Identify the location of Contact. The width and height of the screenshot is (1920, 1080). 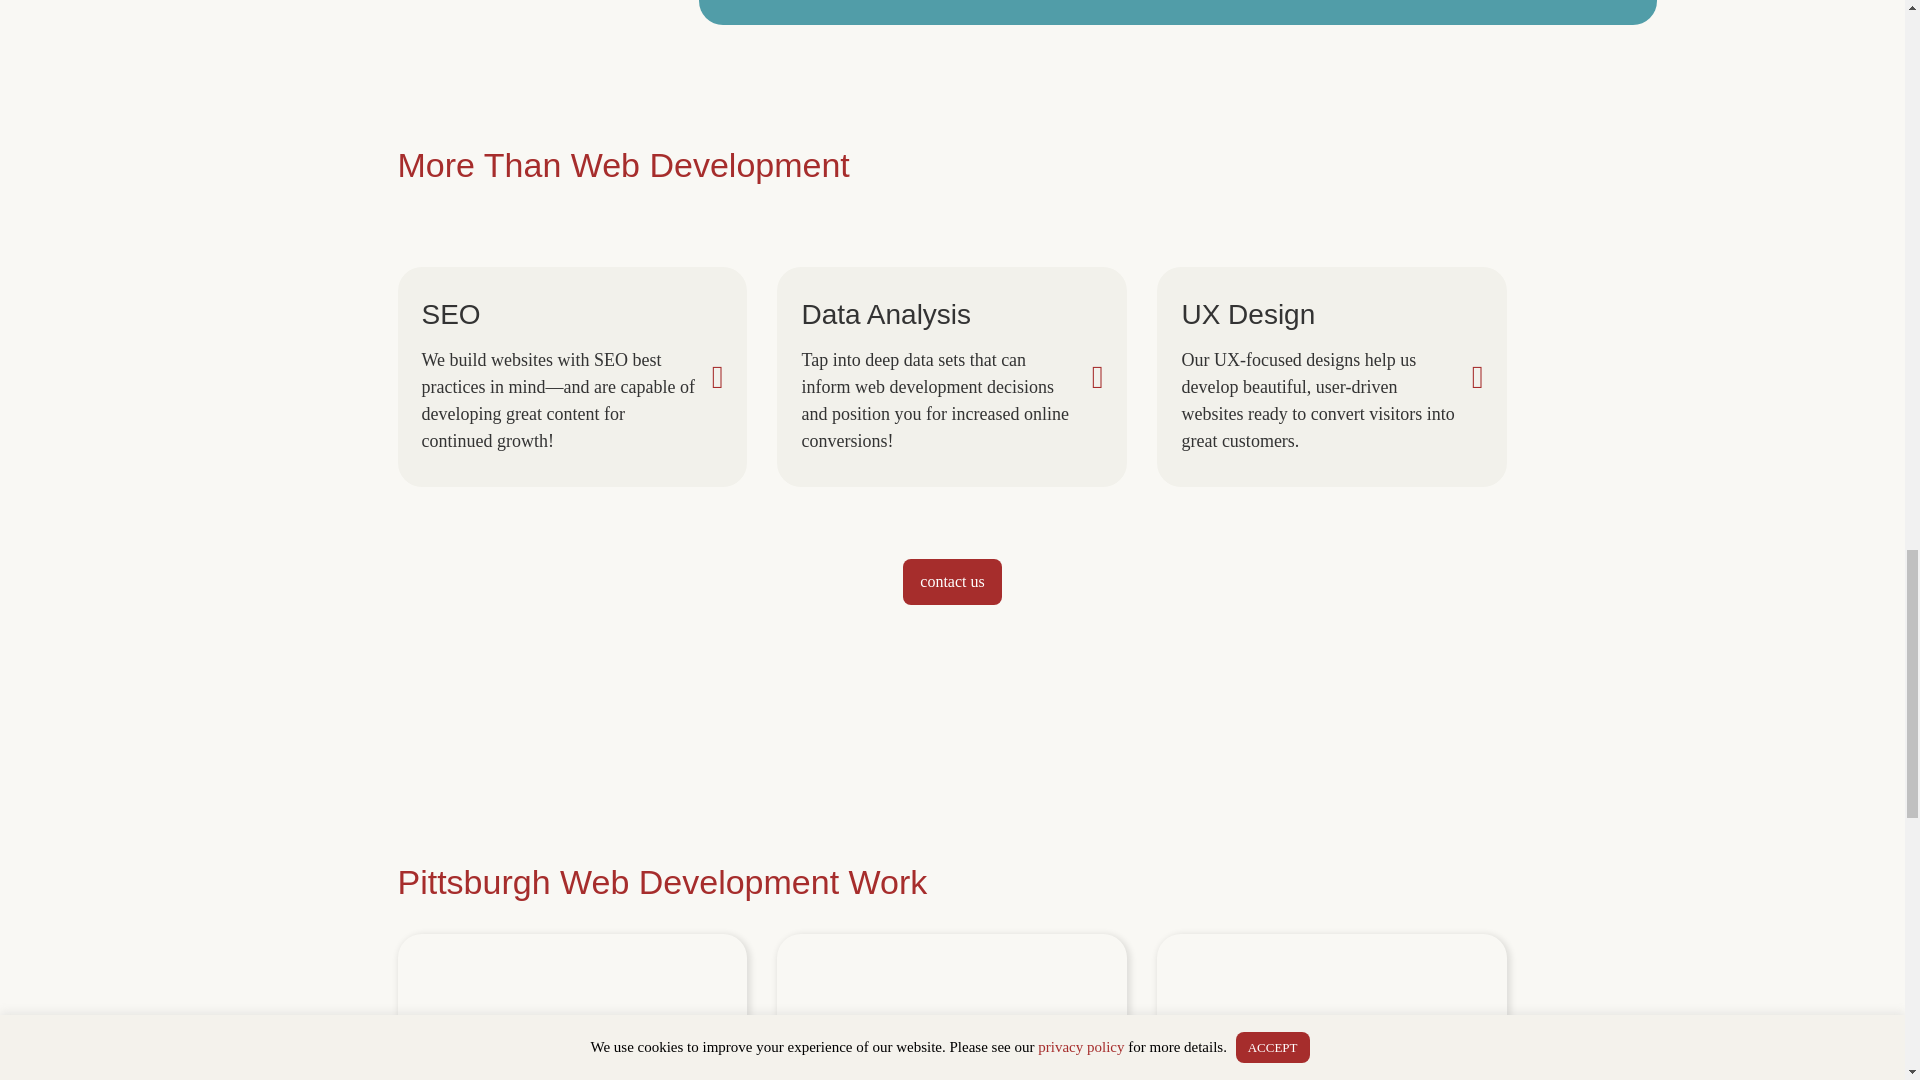
(951, 582).